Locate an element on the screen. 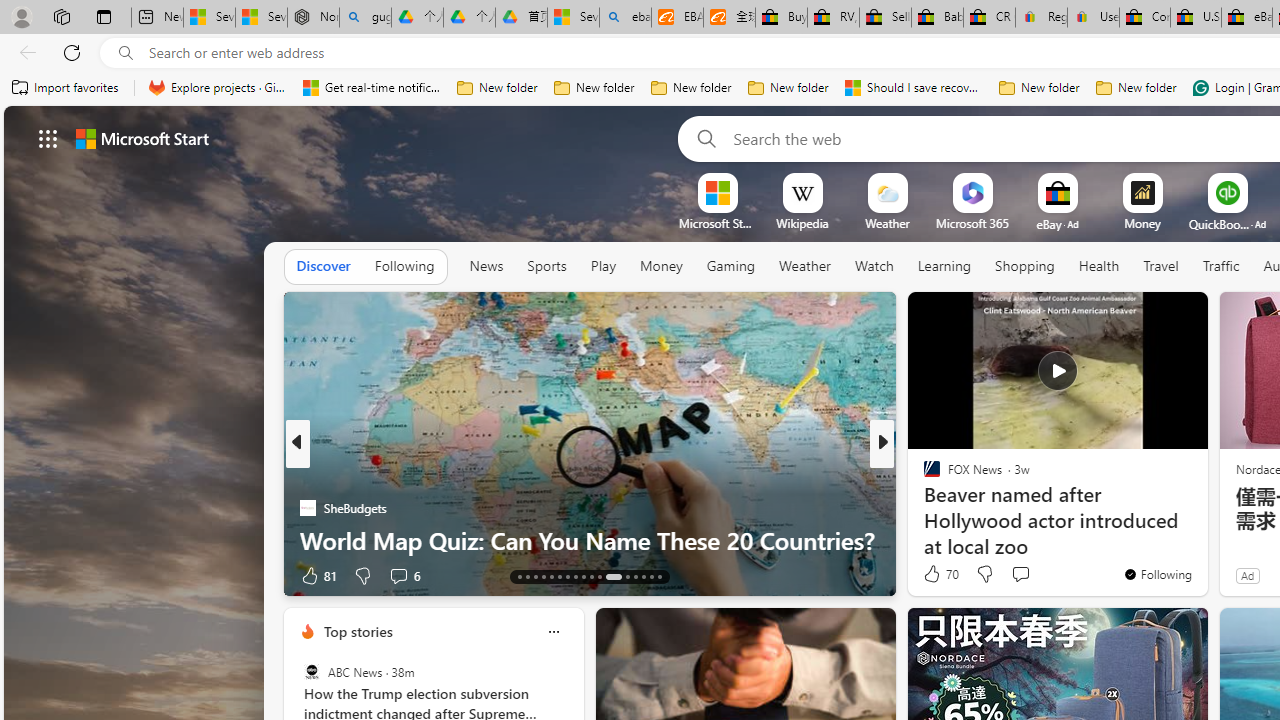  Men's Health is located at coordinates (923, 476).